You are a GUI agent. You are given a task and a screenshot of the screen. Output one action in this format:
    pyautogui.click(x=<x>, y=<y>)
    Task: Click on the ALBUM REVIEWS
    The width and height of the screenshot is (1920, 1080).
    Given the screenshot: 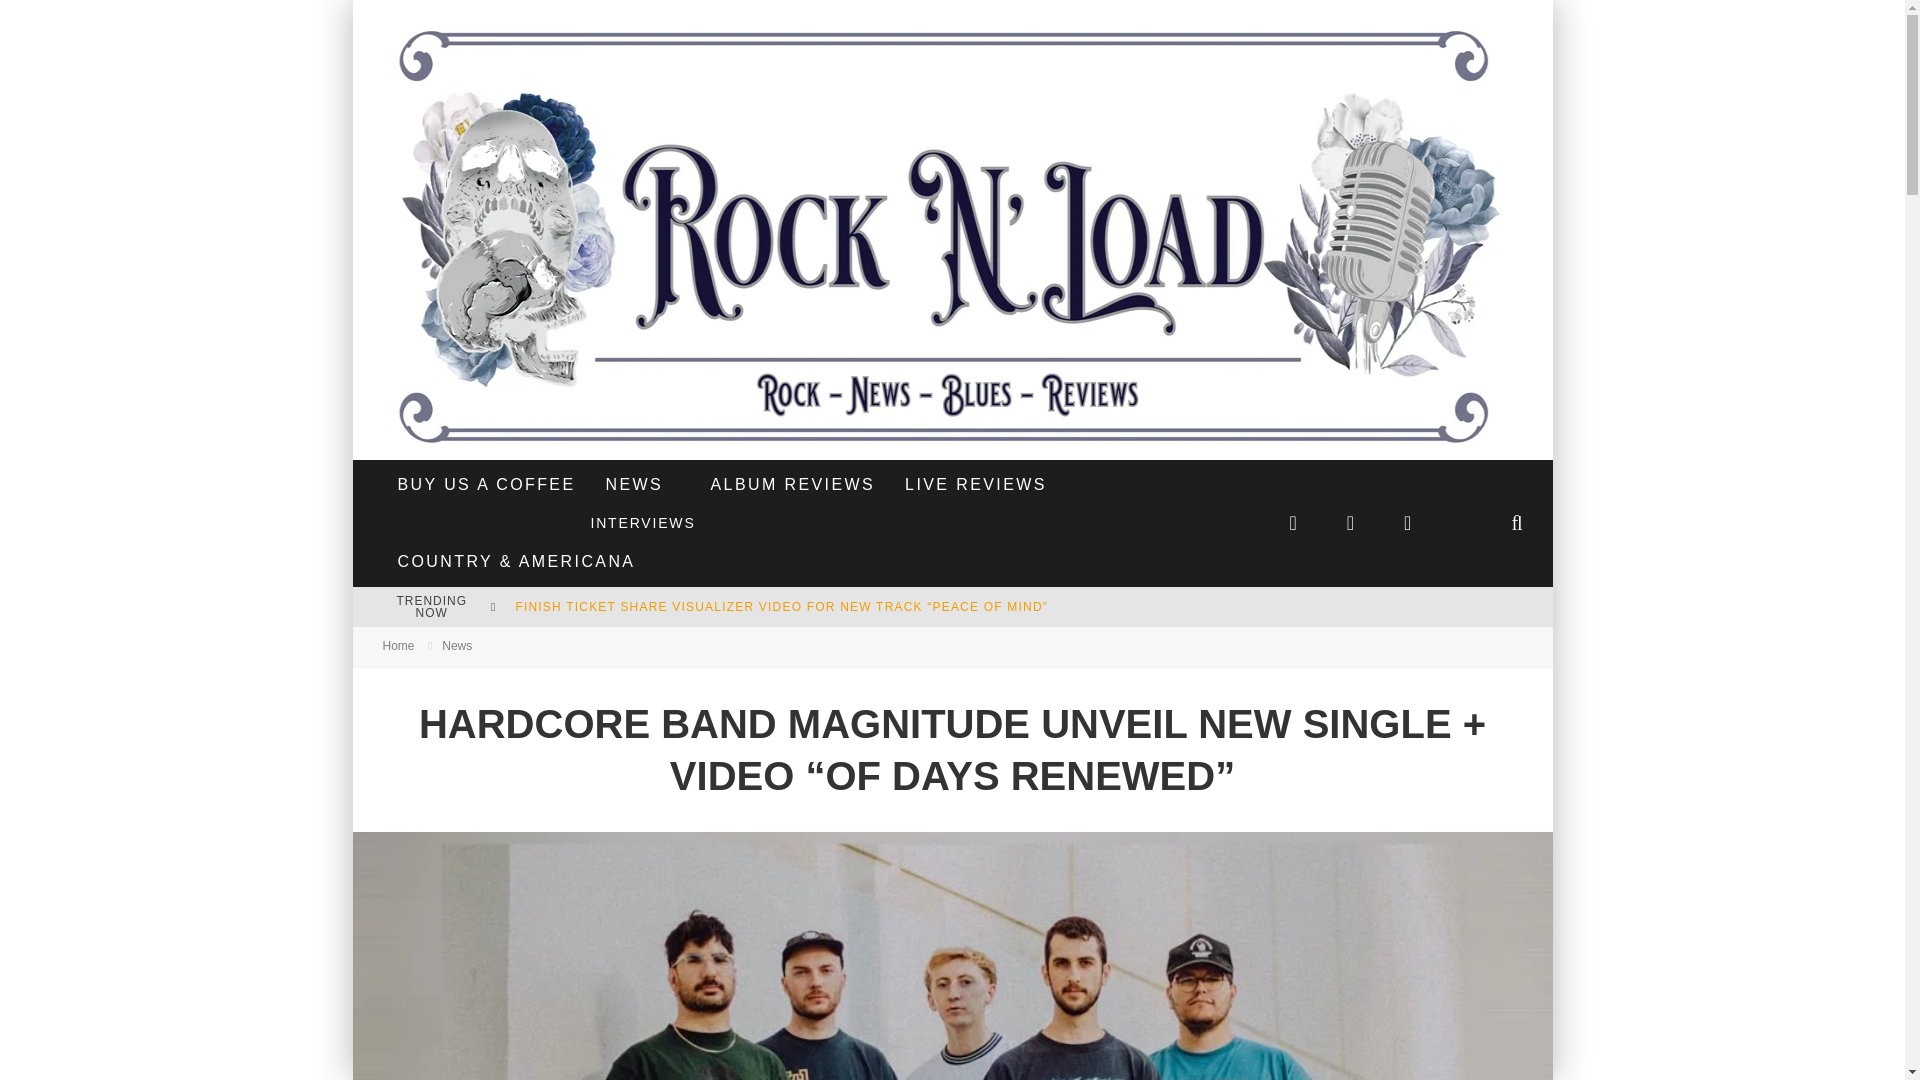 What is the action you would take?
    pyautogui.click(x=792, y=484)
    